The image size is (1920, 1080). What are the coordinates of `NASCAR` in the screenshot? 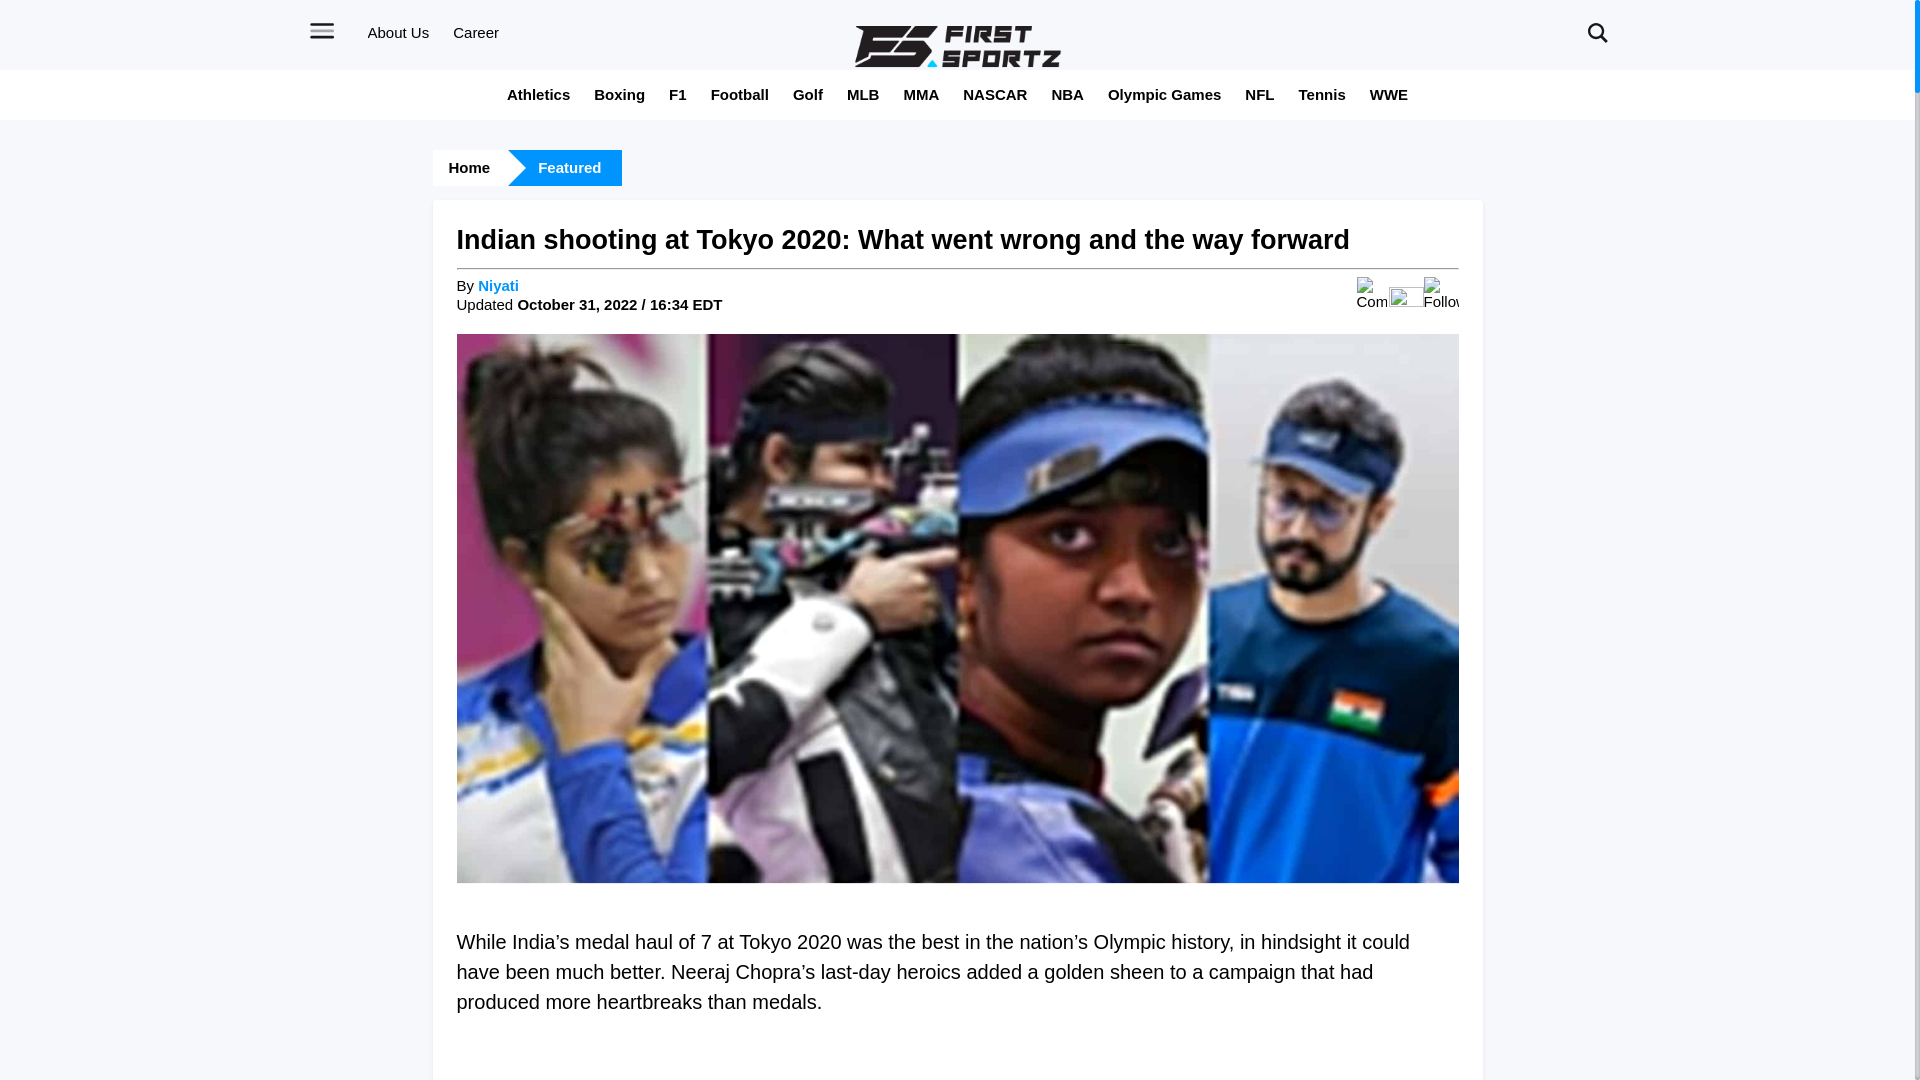 It's located at (995, 94).